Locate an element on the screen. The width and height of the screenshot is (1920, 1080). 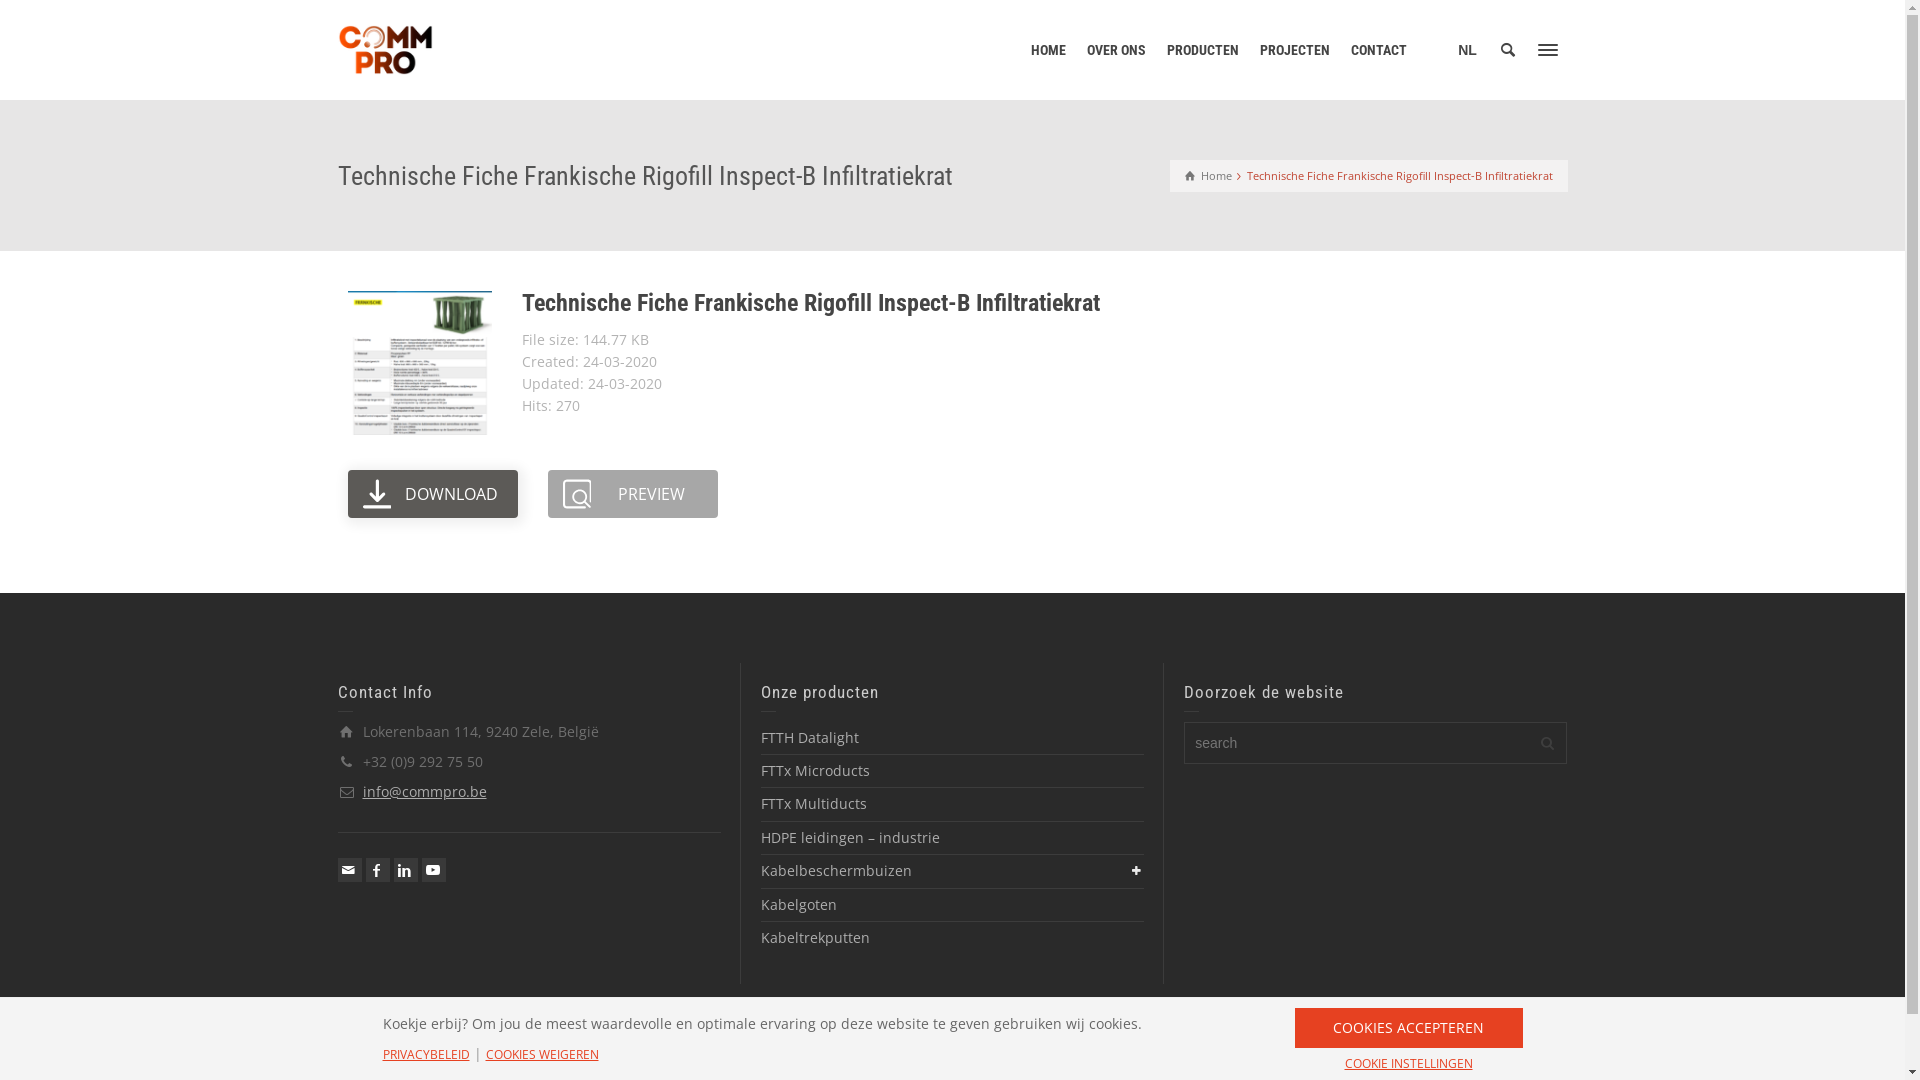
NL is located at coordinates (1468, 50).